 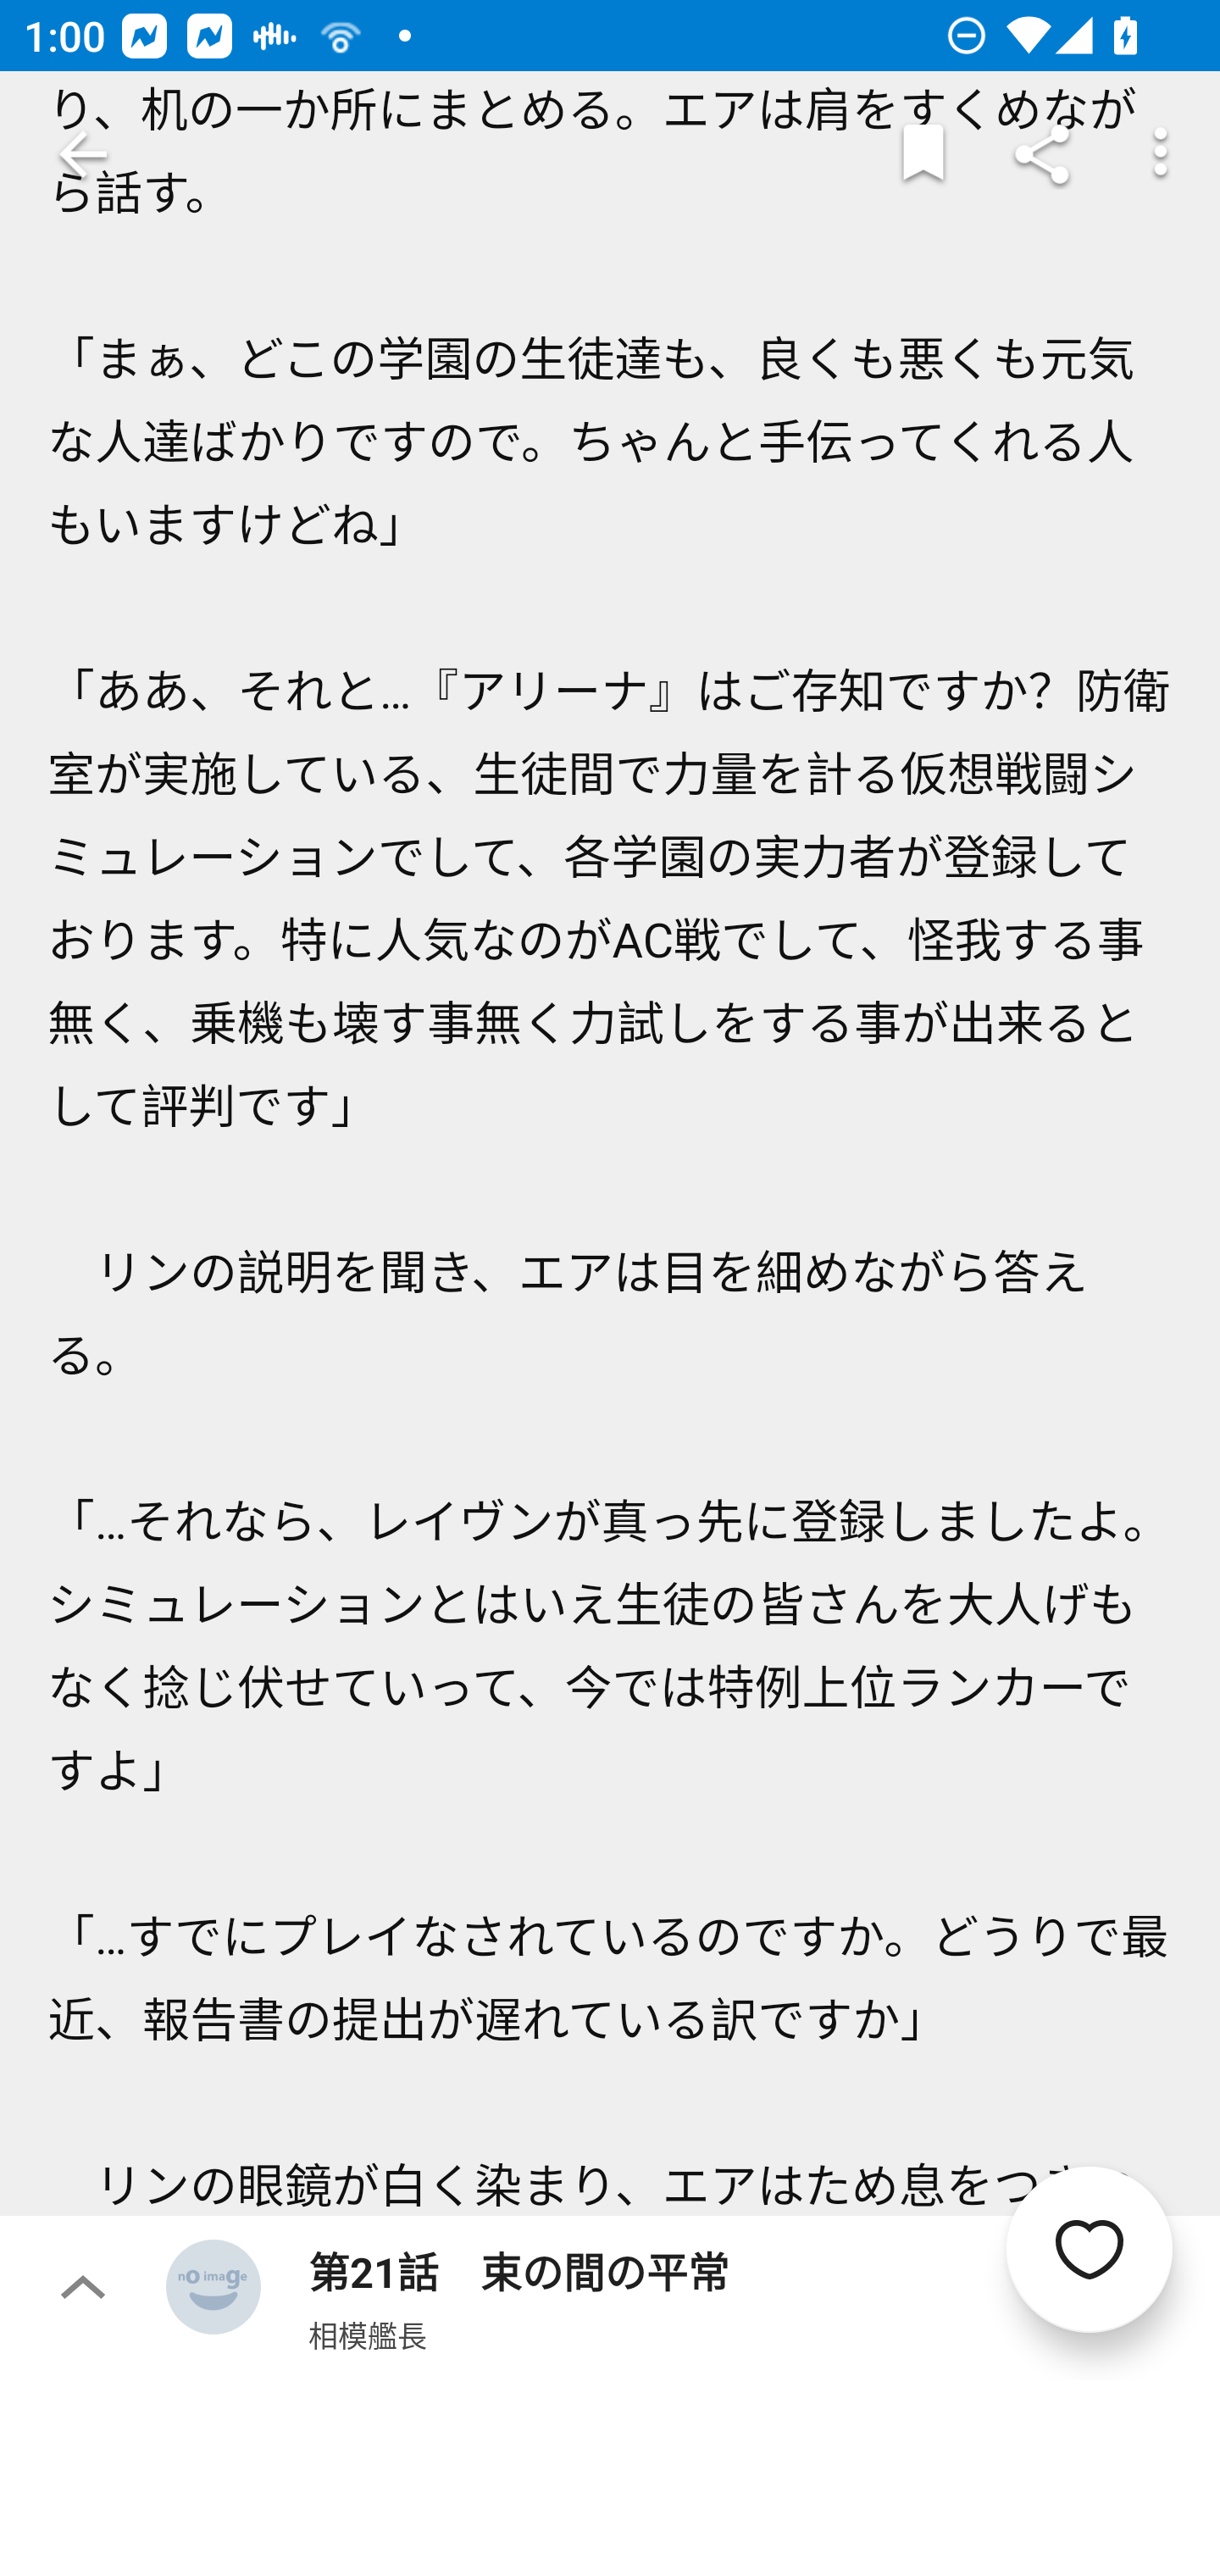 What do you see at coordinates (368, 2334) in the screenshot?
I see `相模艦長` at bounding box center [368, 2334].